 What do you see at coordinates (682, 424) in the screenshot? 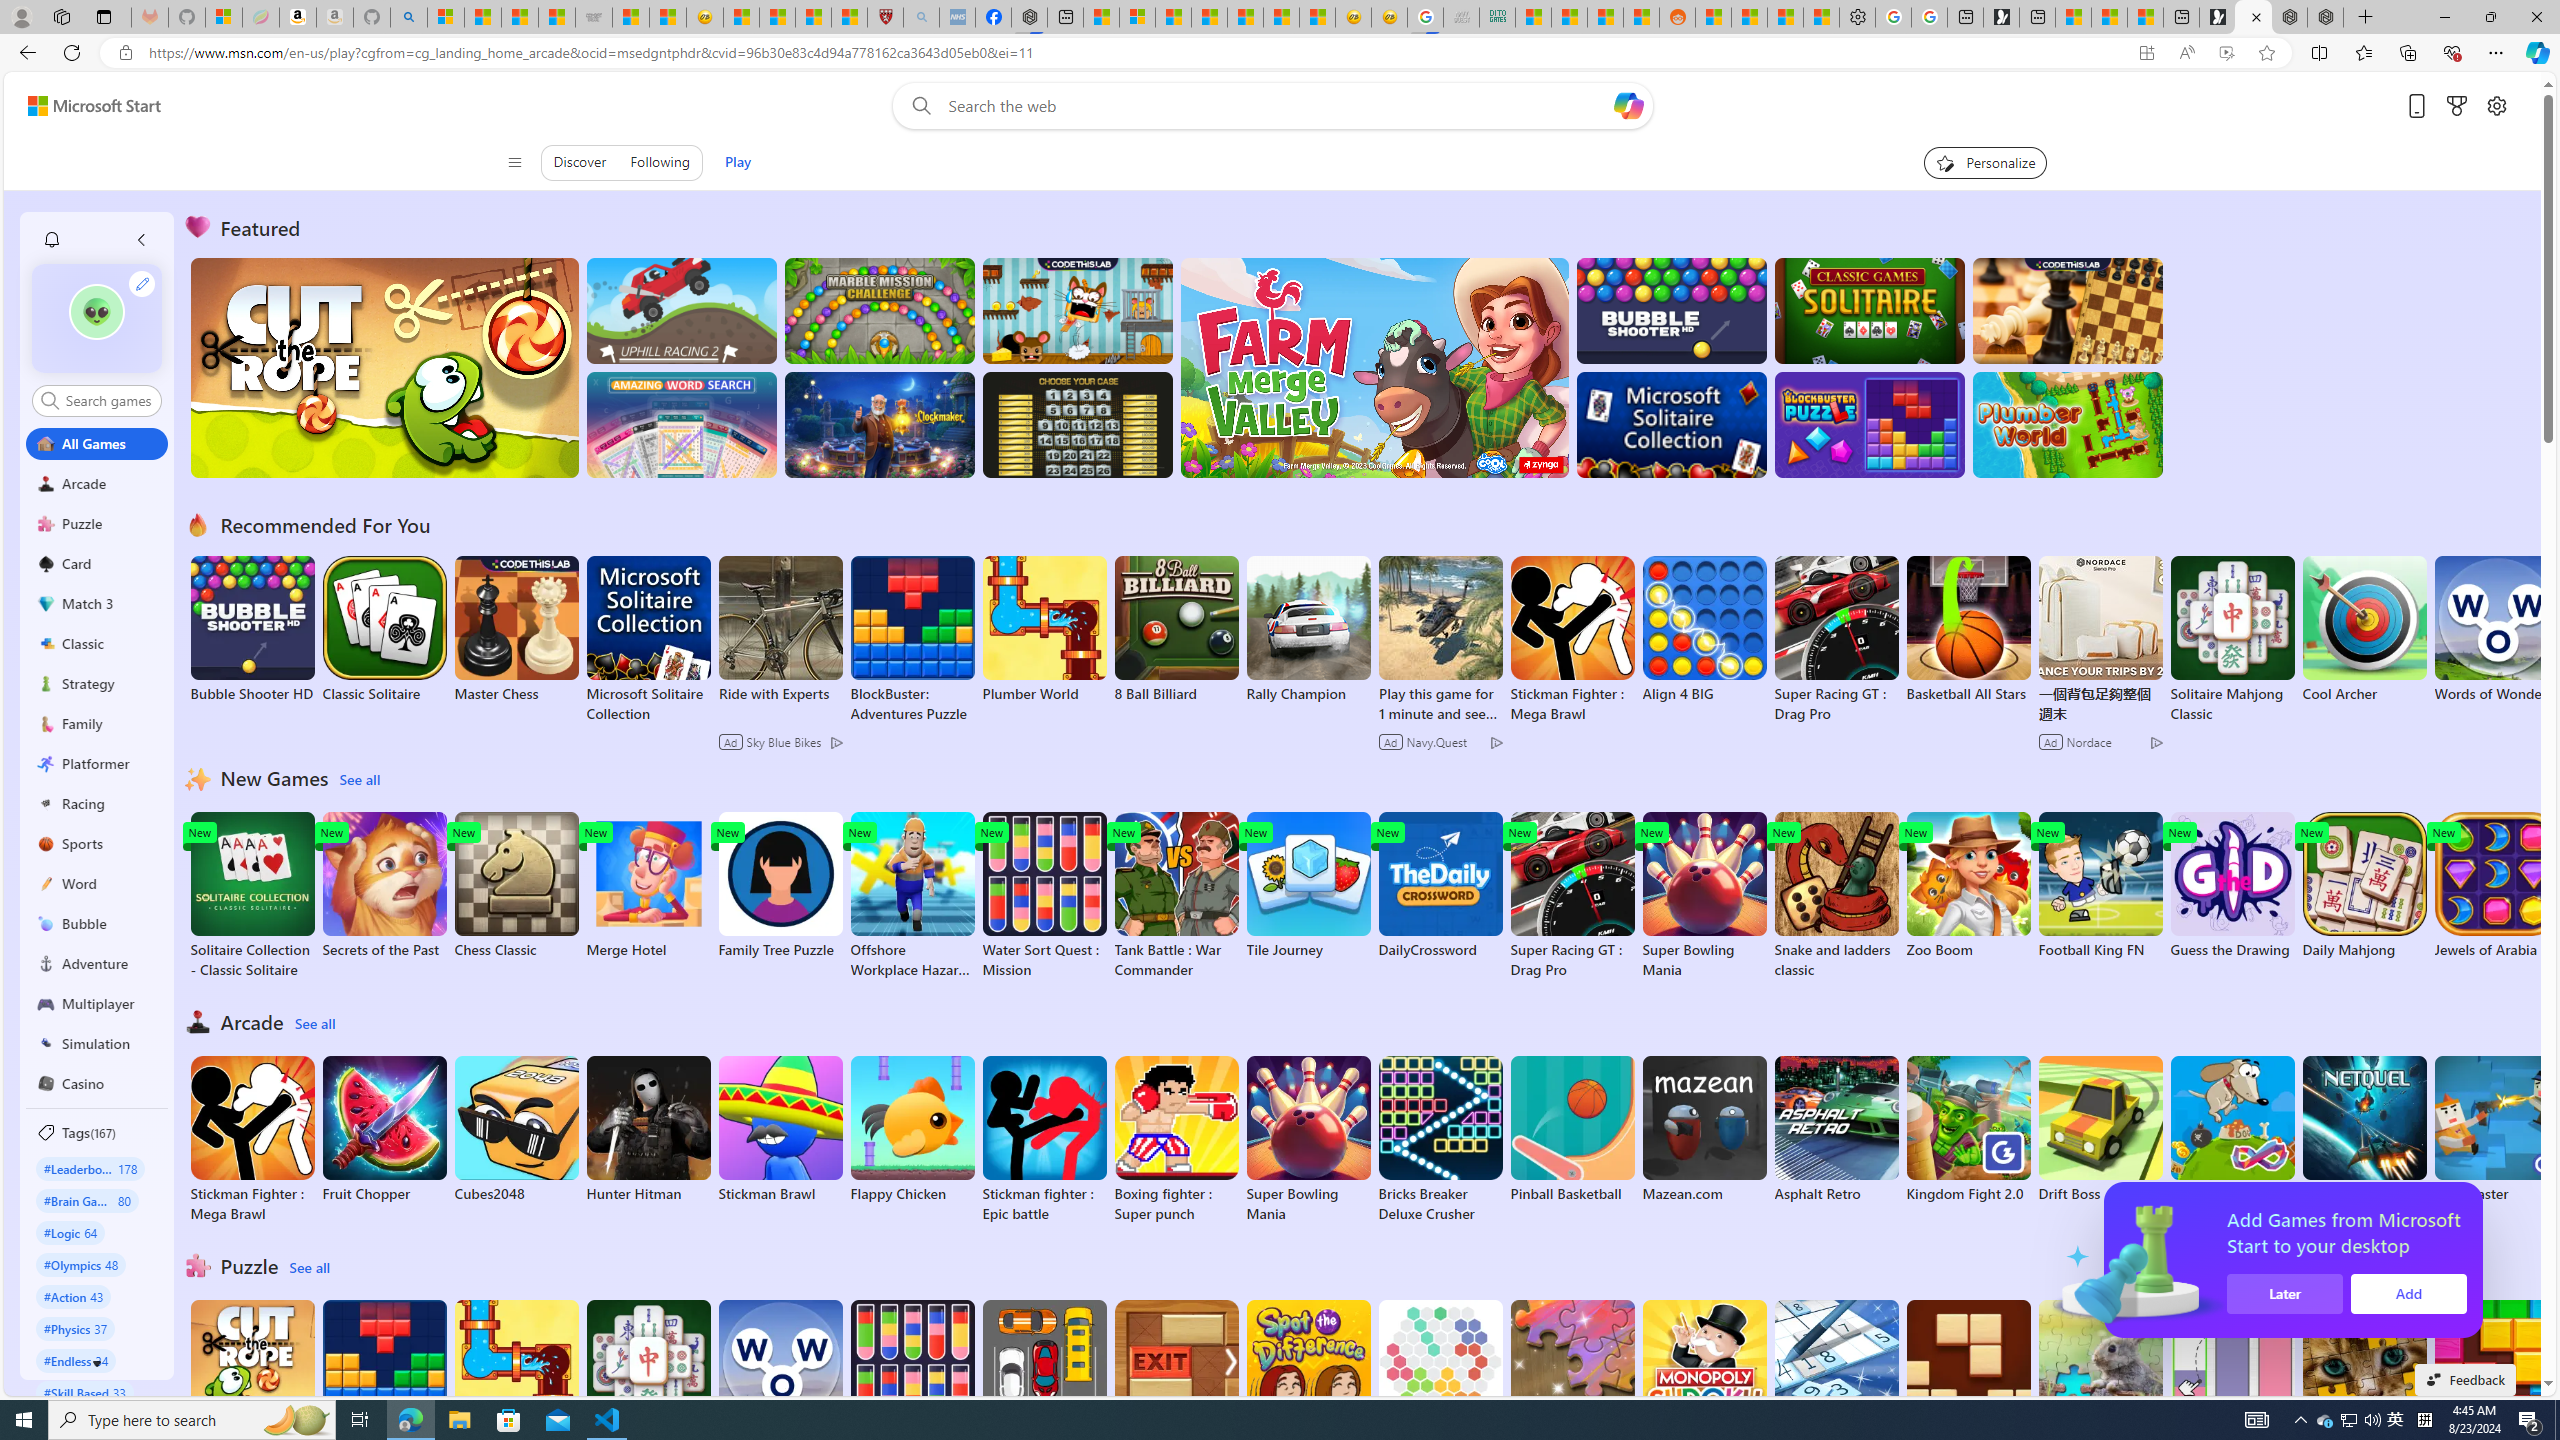
I see `Amazing Word Search` at bounding box center [682, 424].